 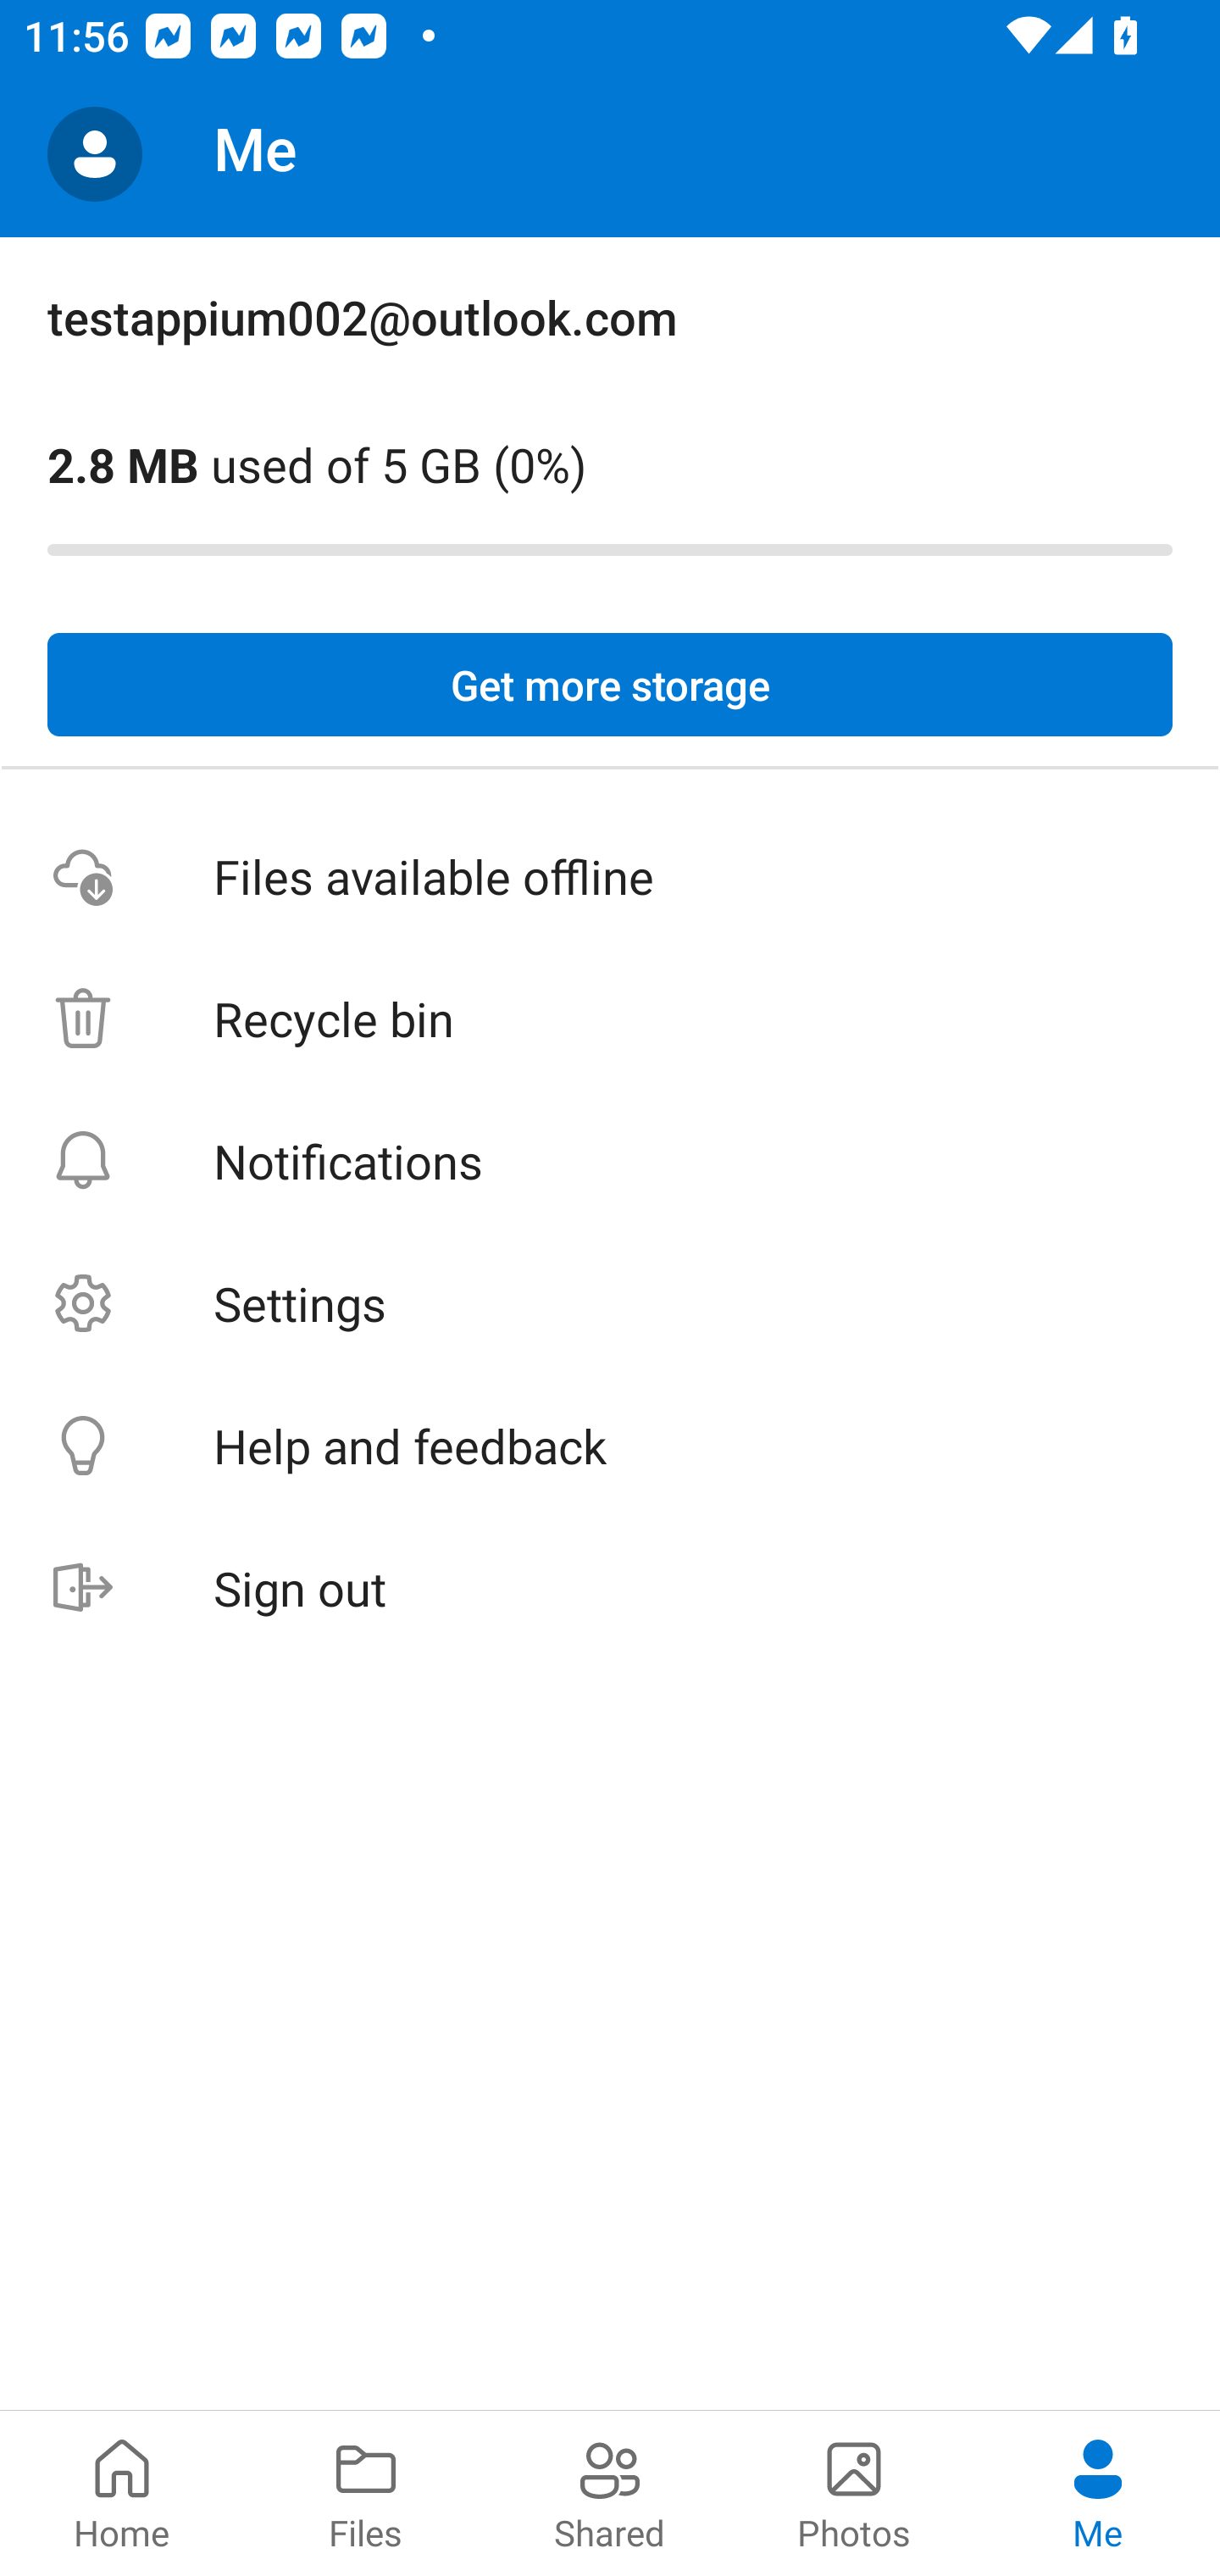 I want to click on Shared pivot Shared, so click(x=610, y=2493).